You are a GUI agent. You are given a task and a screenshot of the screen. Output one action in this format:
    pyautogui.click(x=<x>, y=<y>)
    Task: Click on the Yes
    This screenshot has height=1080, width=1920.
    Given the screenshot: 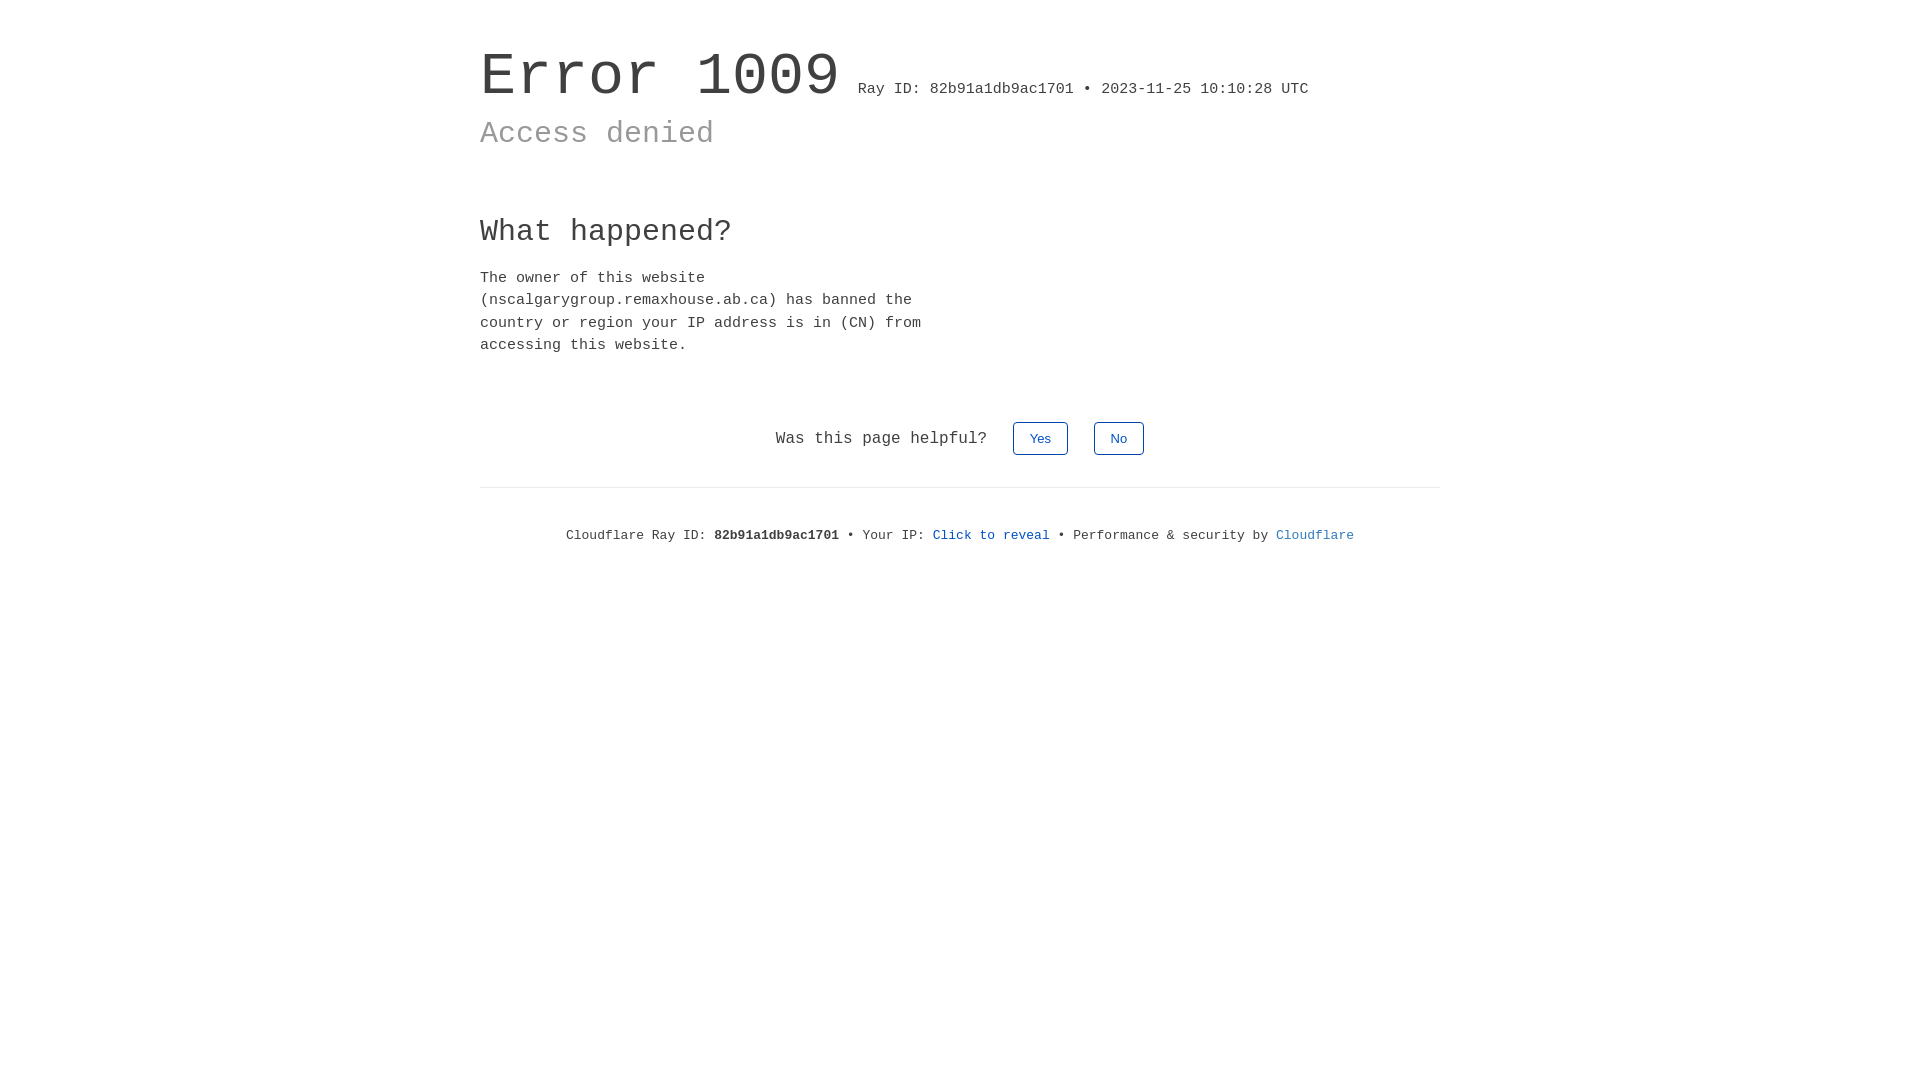 What is the action you would take?
    pyautogui.click(x=1040, y=438)
    